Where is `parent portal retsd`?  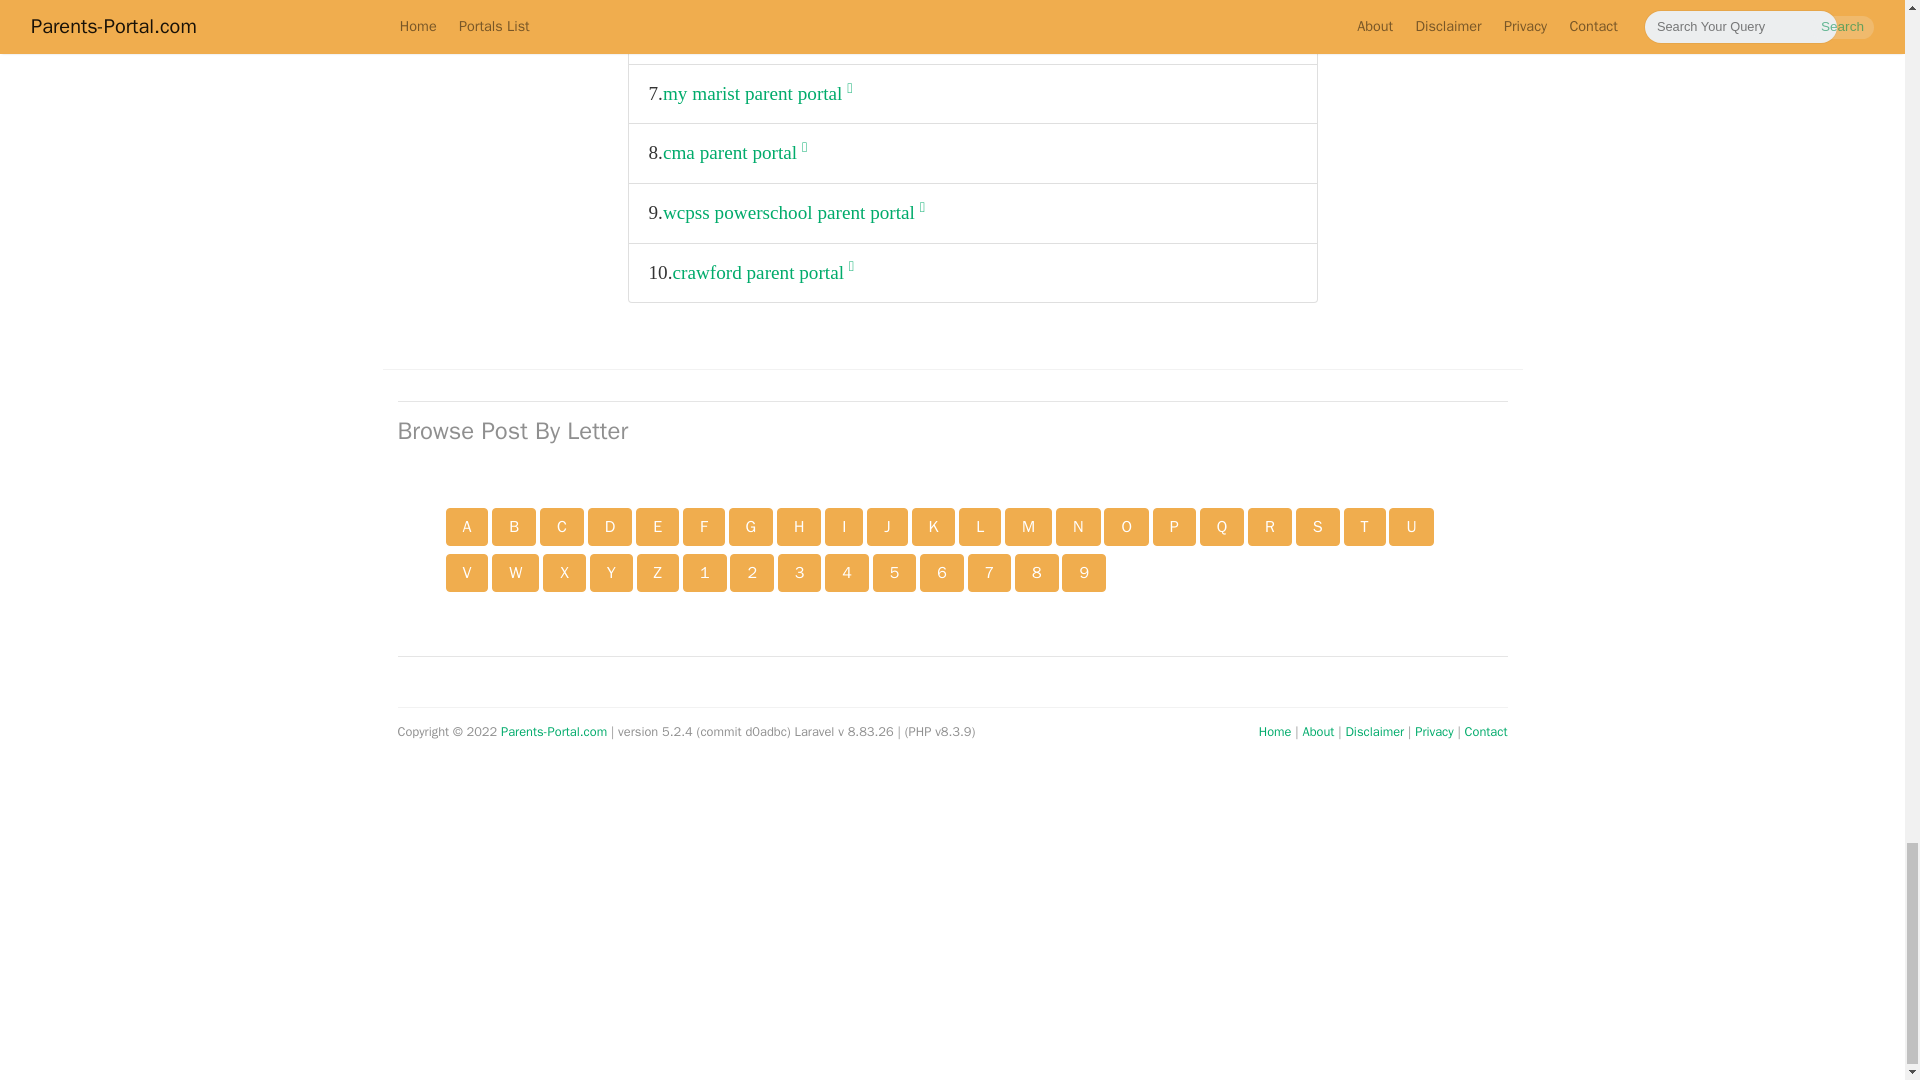
parent portal retsd is located at coordinates (737, 34).